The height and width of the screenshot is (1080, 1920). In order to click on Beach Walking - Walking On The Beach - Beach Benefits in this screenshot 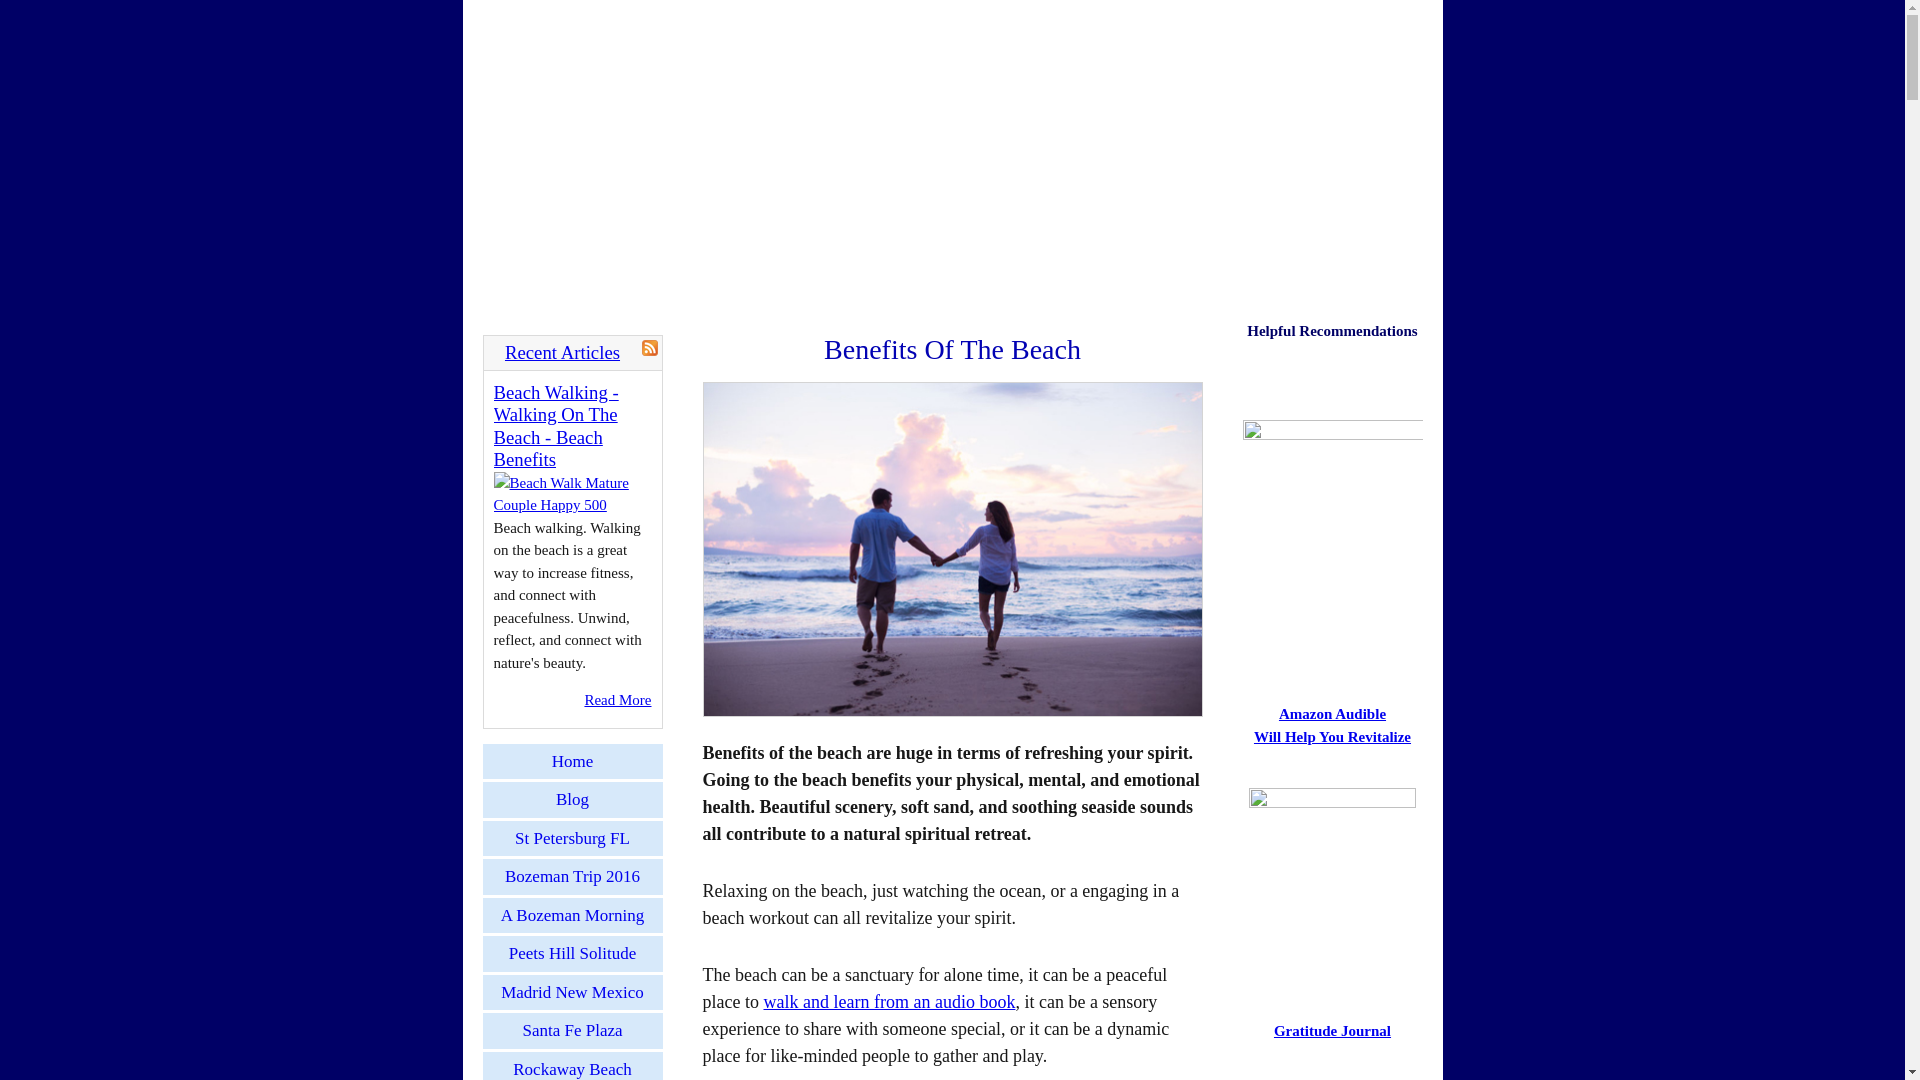, I will do `click(556, 426)`.